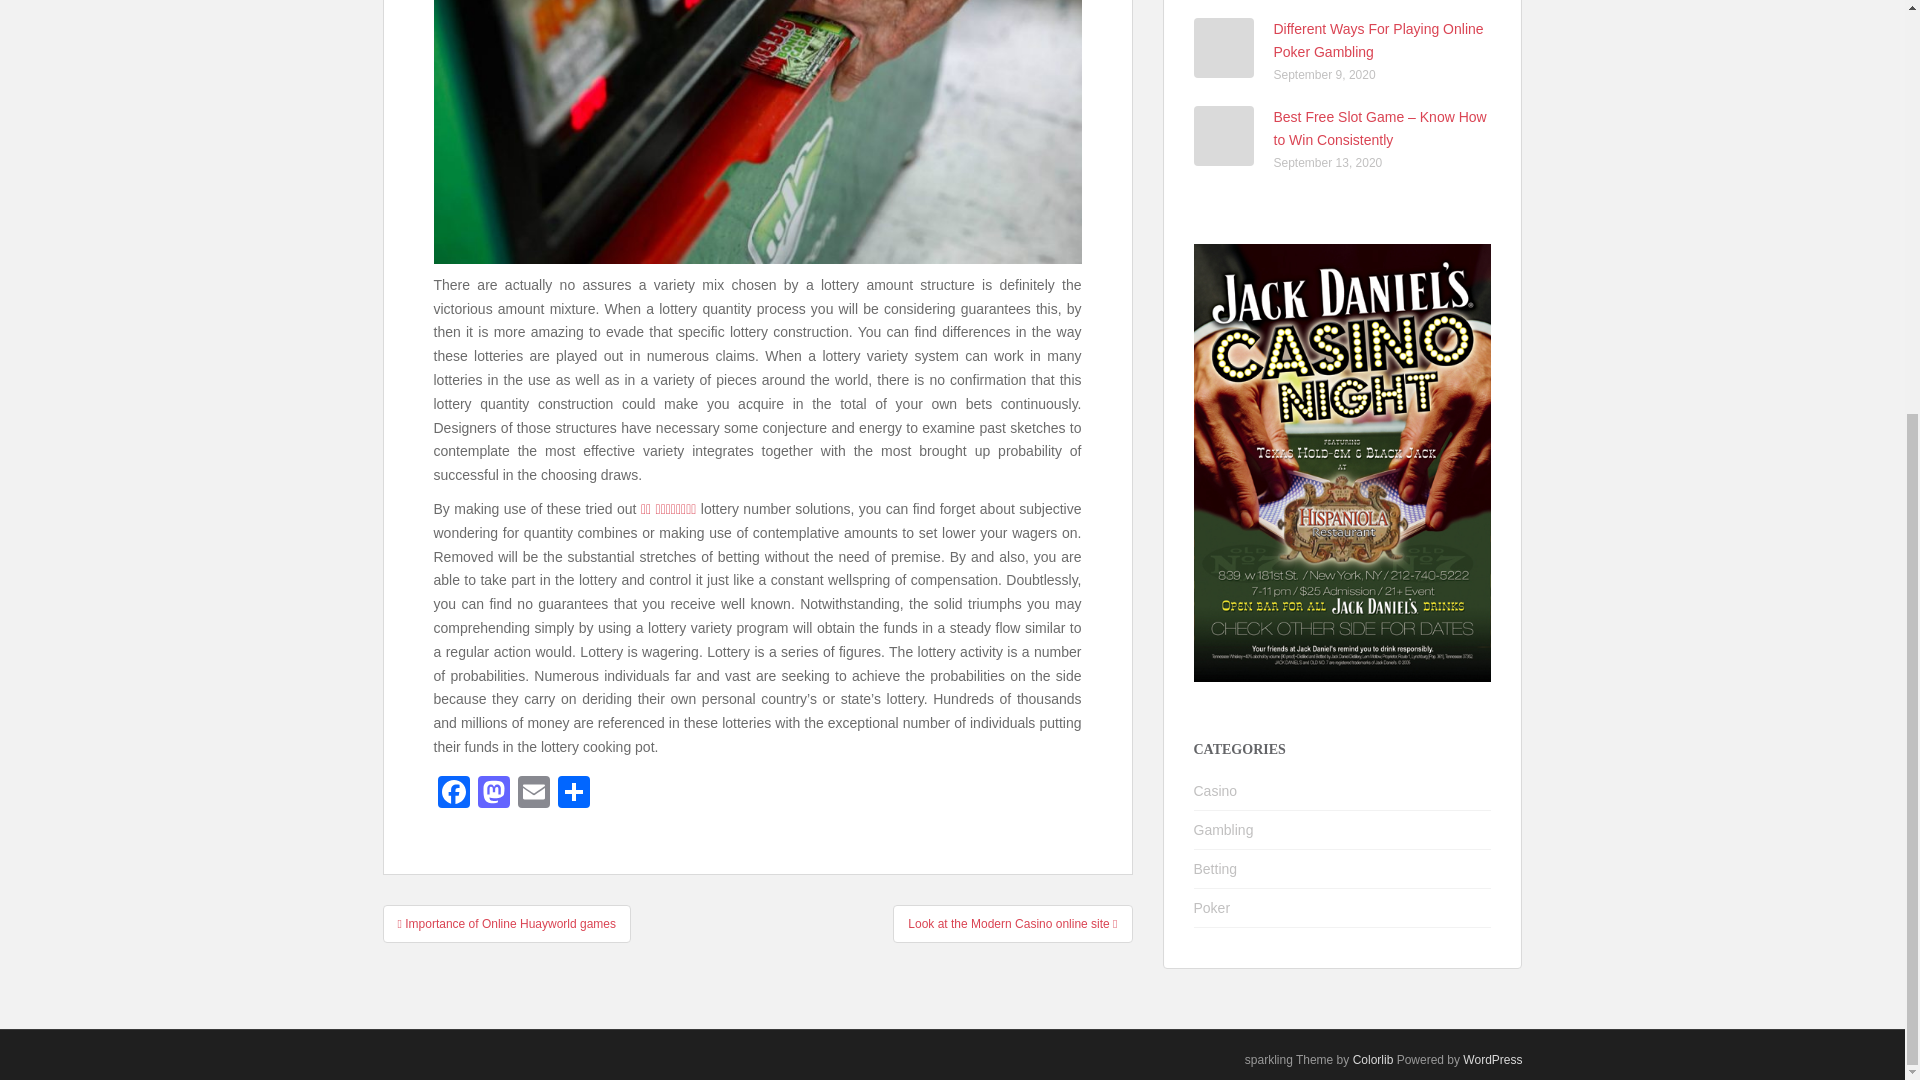 The height and width of the screenshot is (1080, 1920). Describe the element at coordinates (1216, 868) in the screenshot. I see `Betting` at that location.